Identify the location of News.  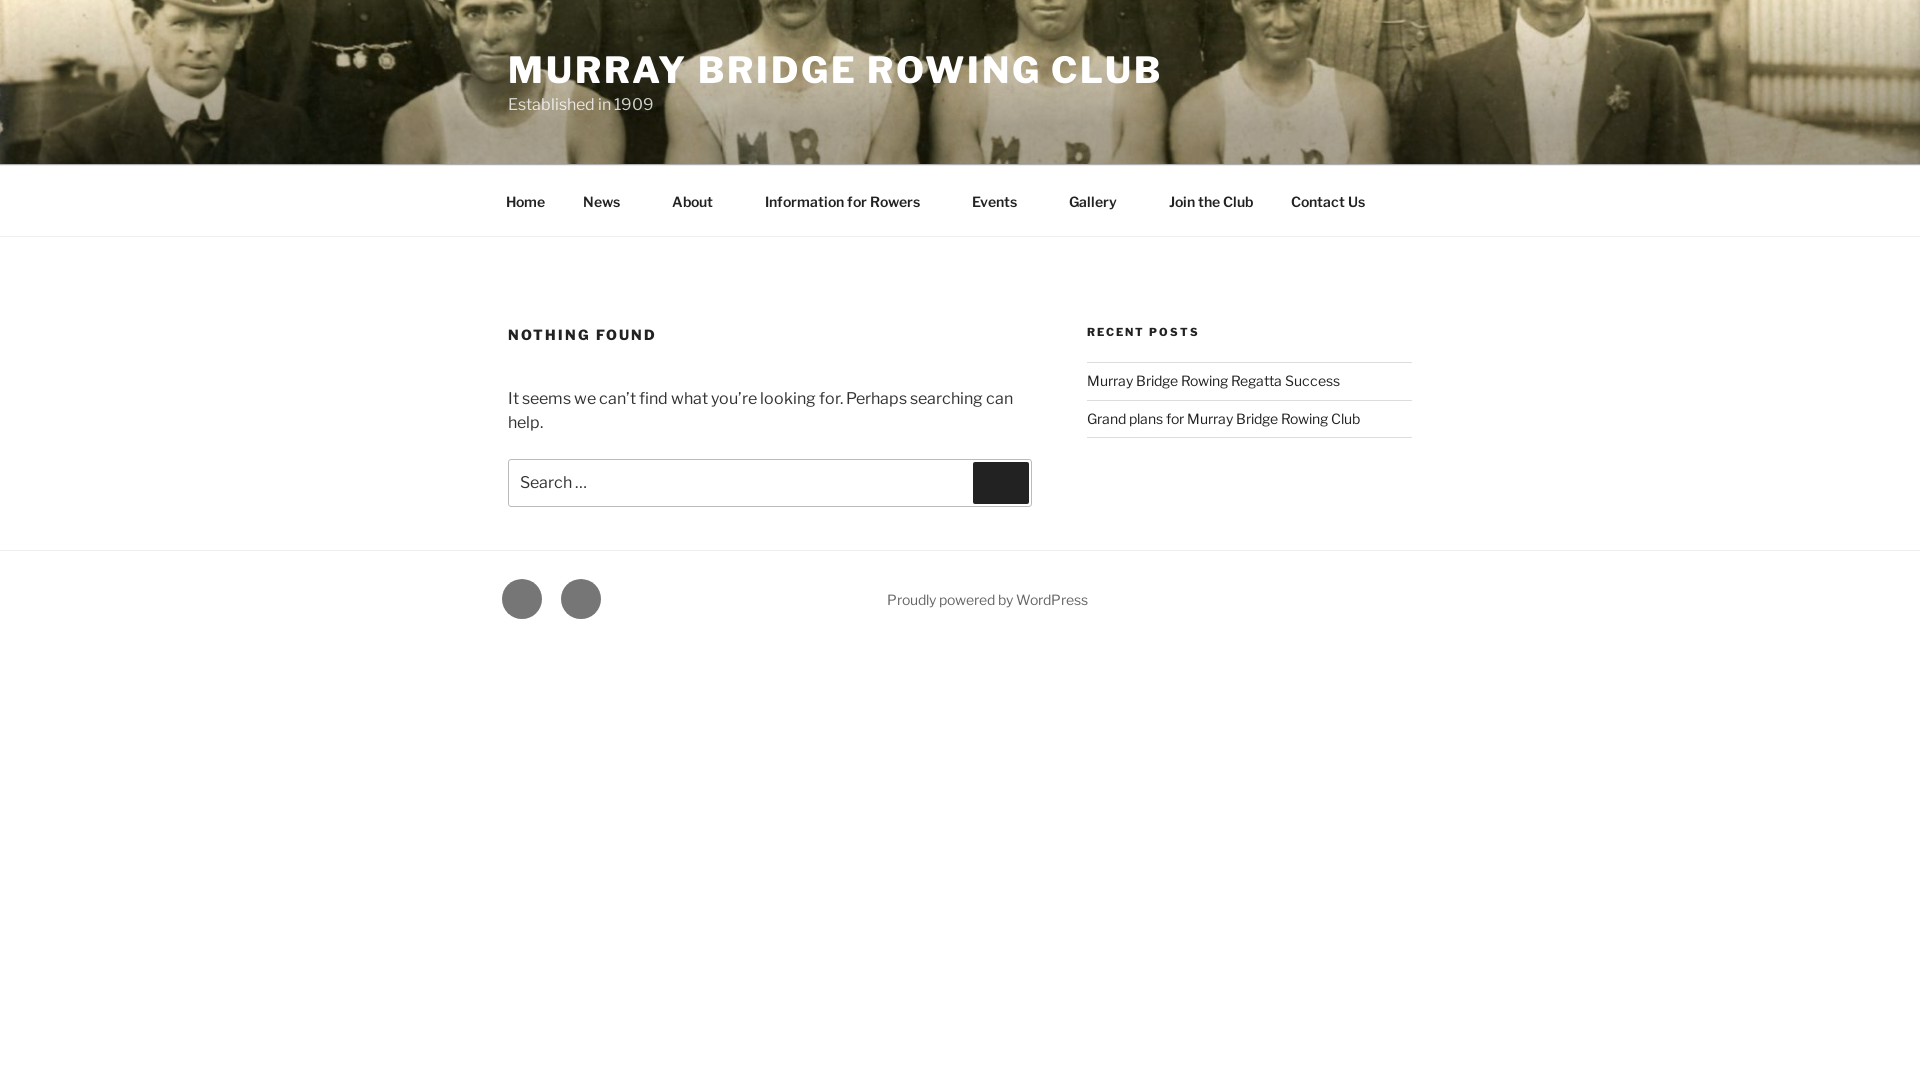
(608, 200).